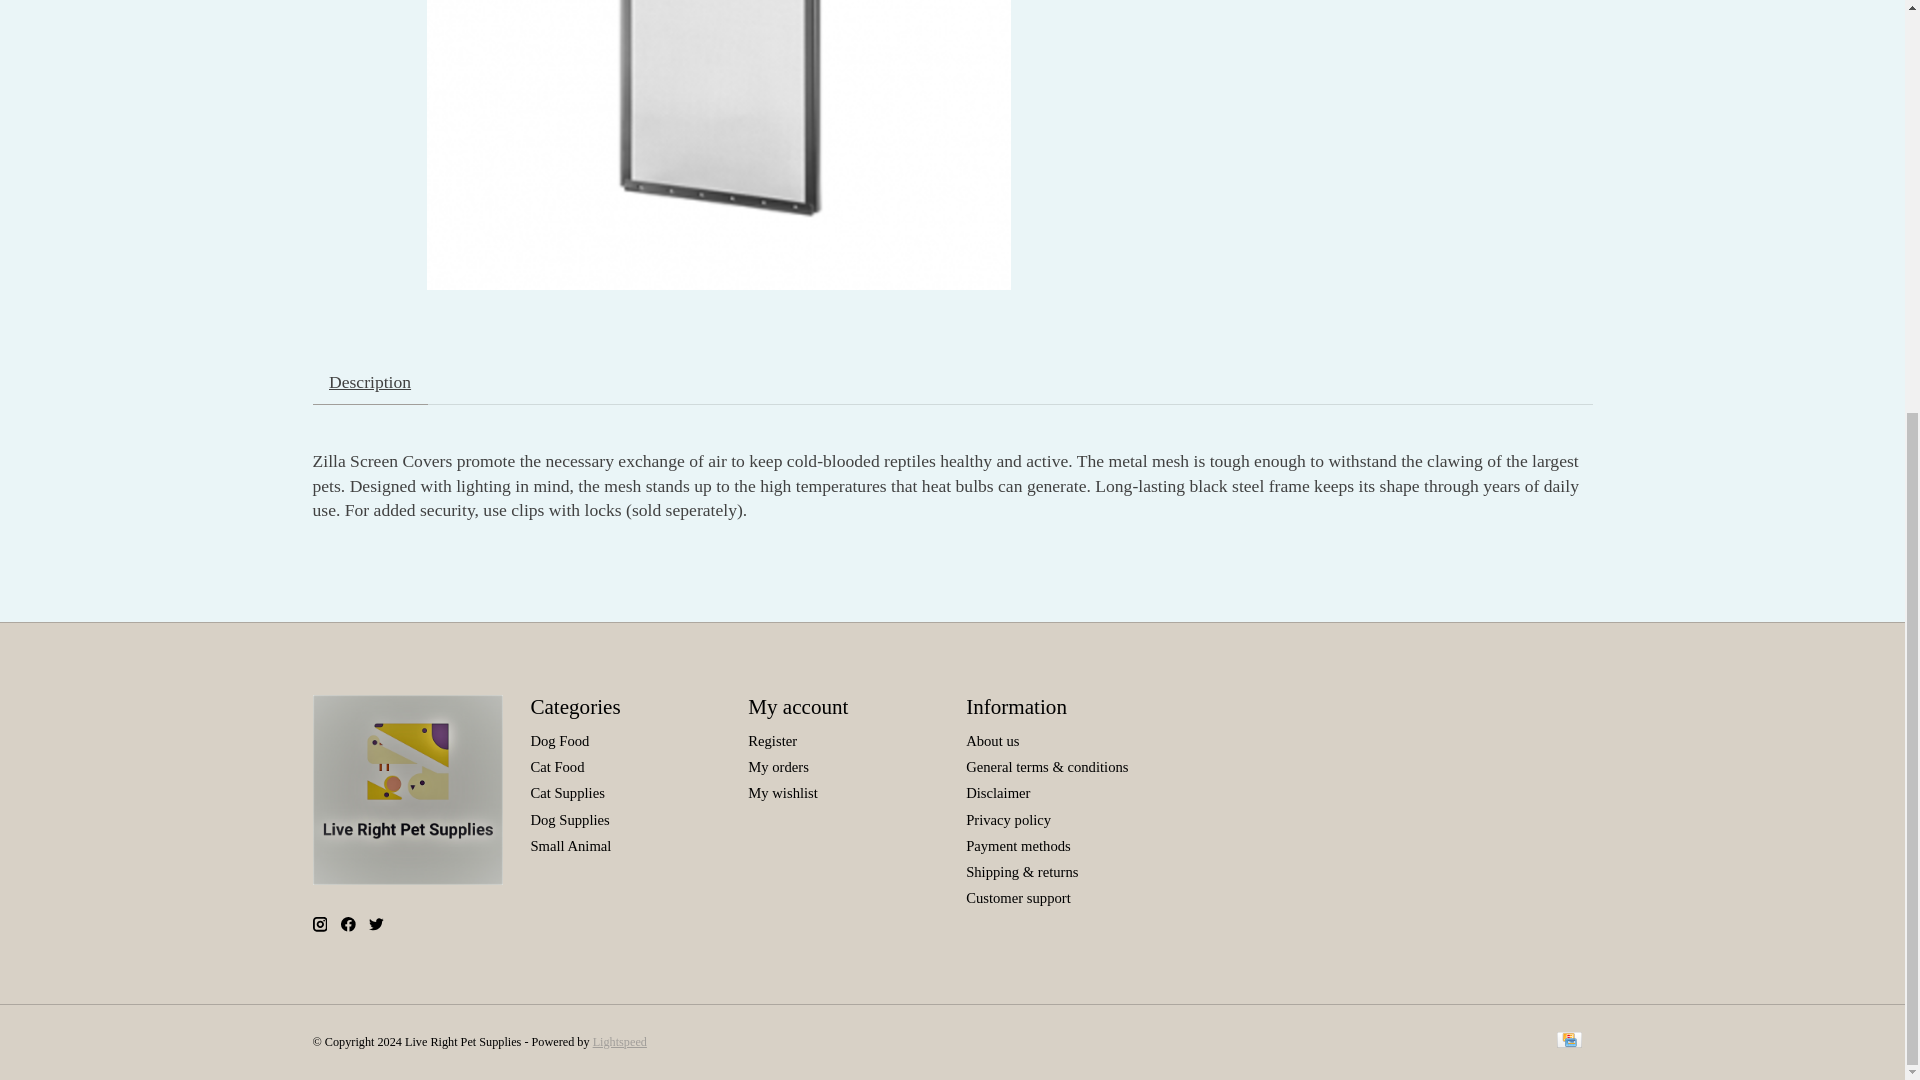 This screenshot has height=1080, width=1920. What do you see at coordinates (1568, 1042) in the screenshot?
I see `Credit Card` at bounding box center [1568, 1042].